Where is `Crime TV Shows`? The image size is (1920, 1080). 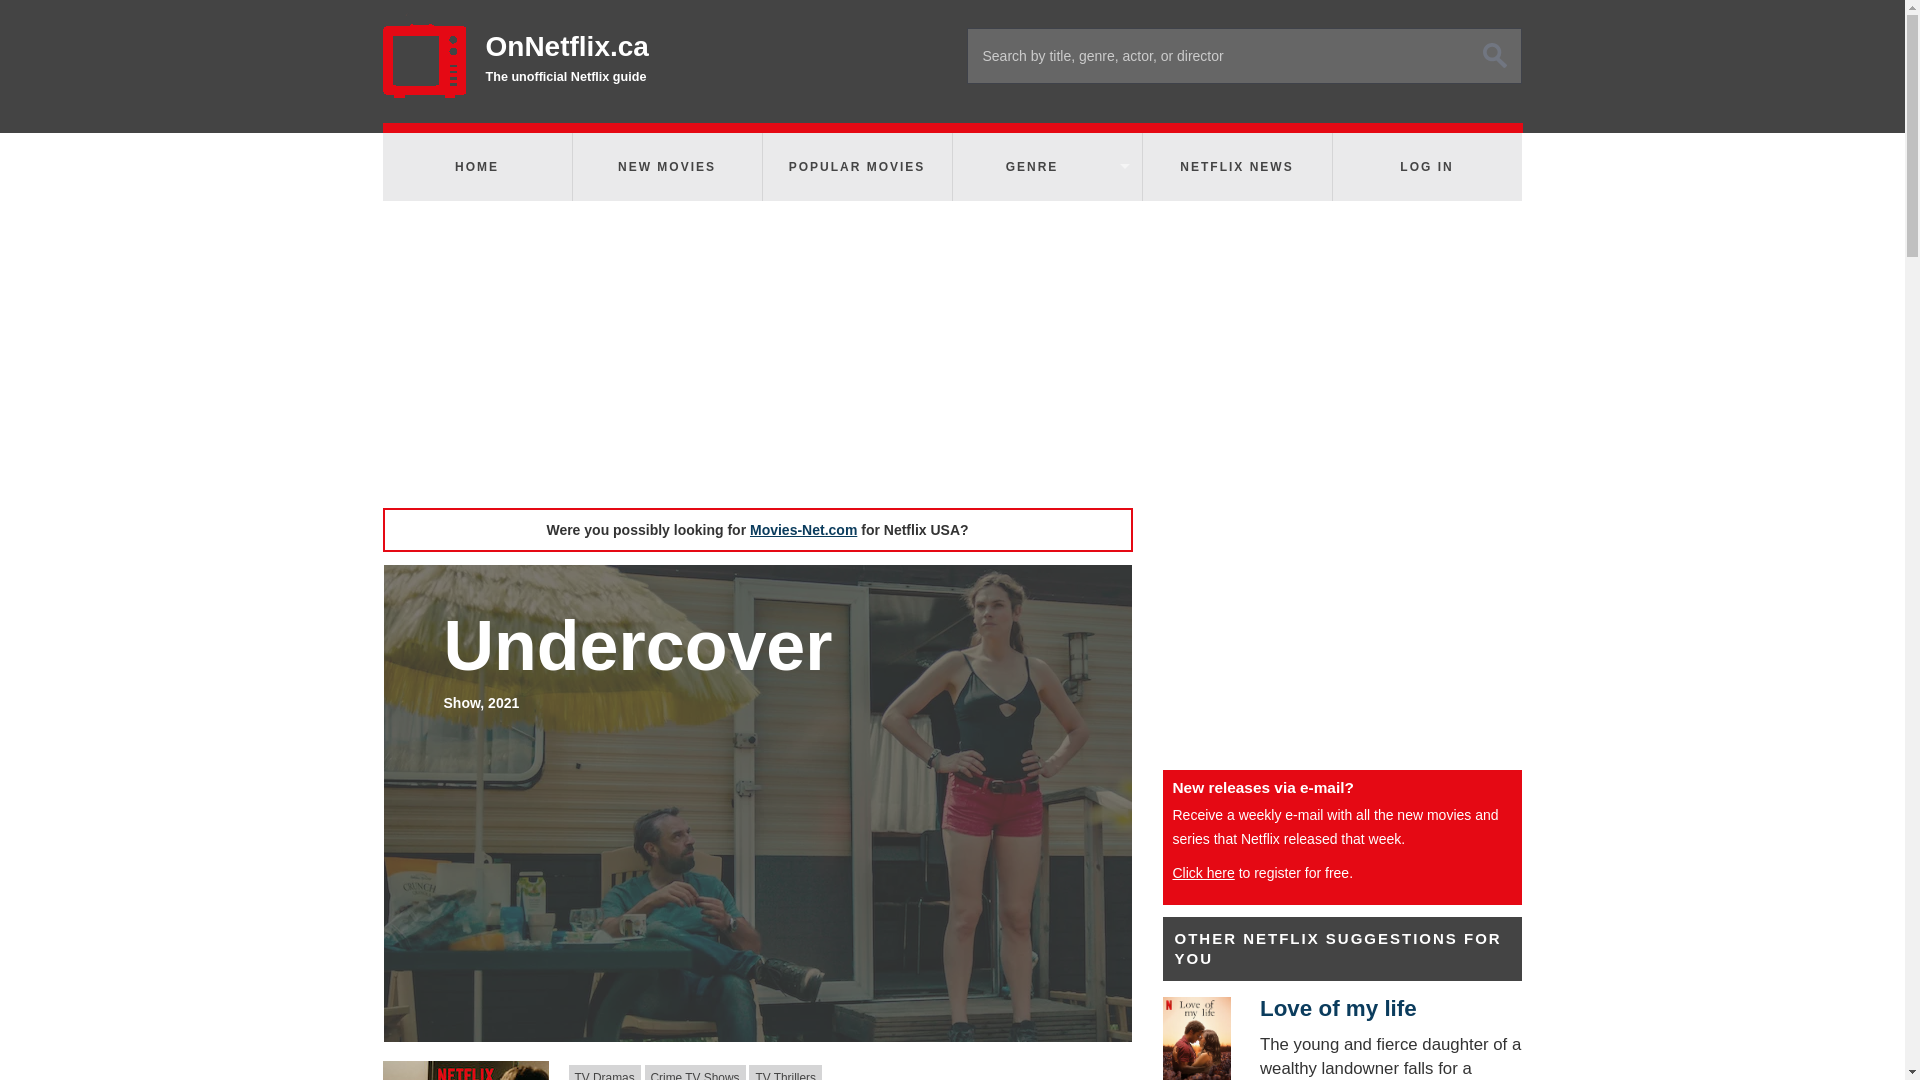 Crime TV Shows is located at coordinates (696, 1072).